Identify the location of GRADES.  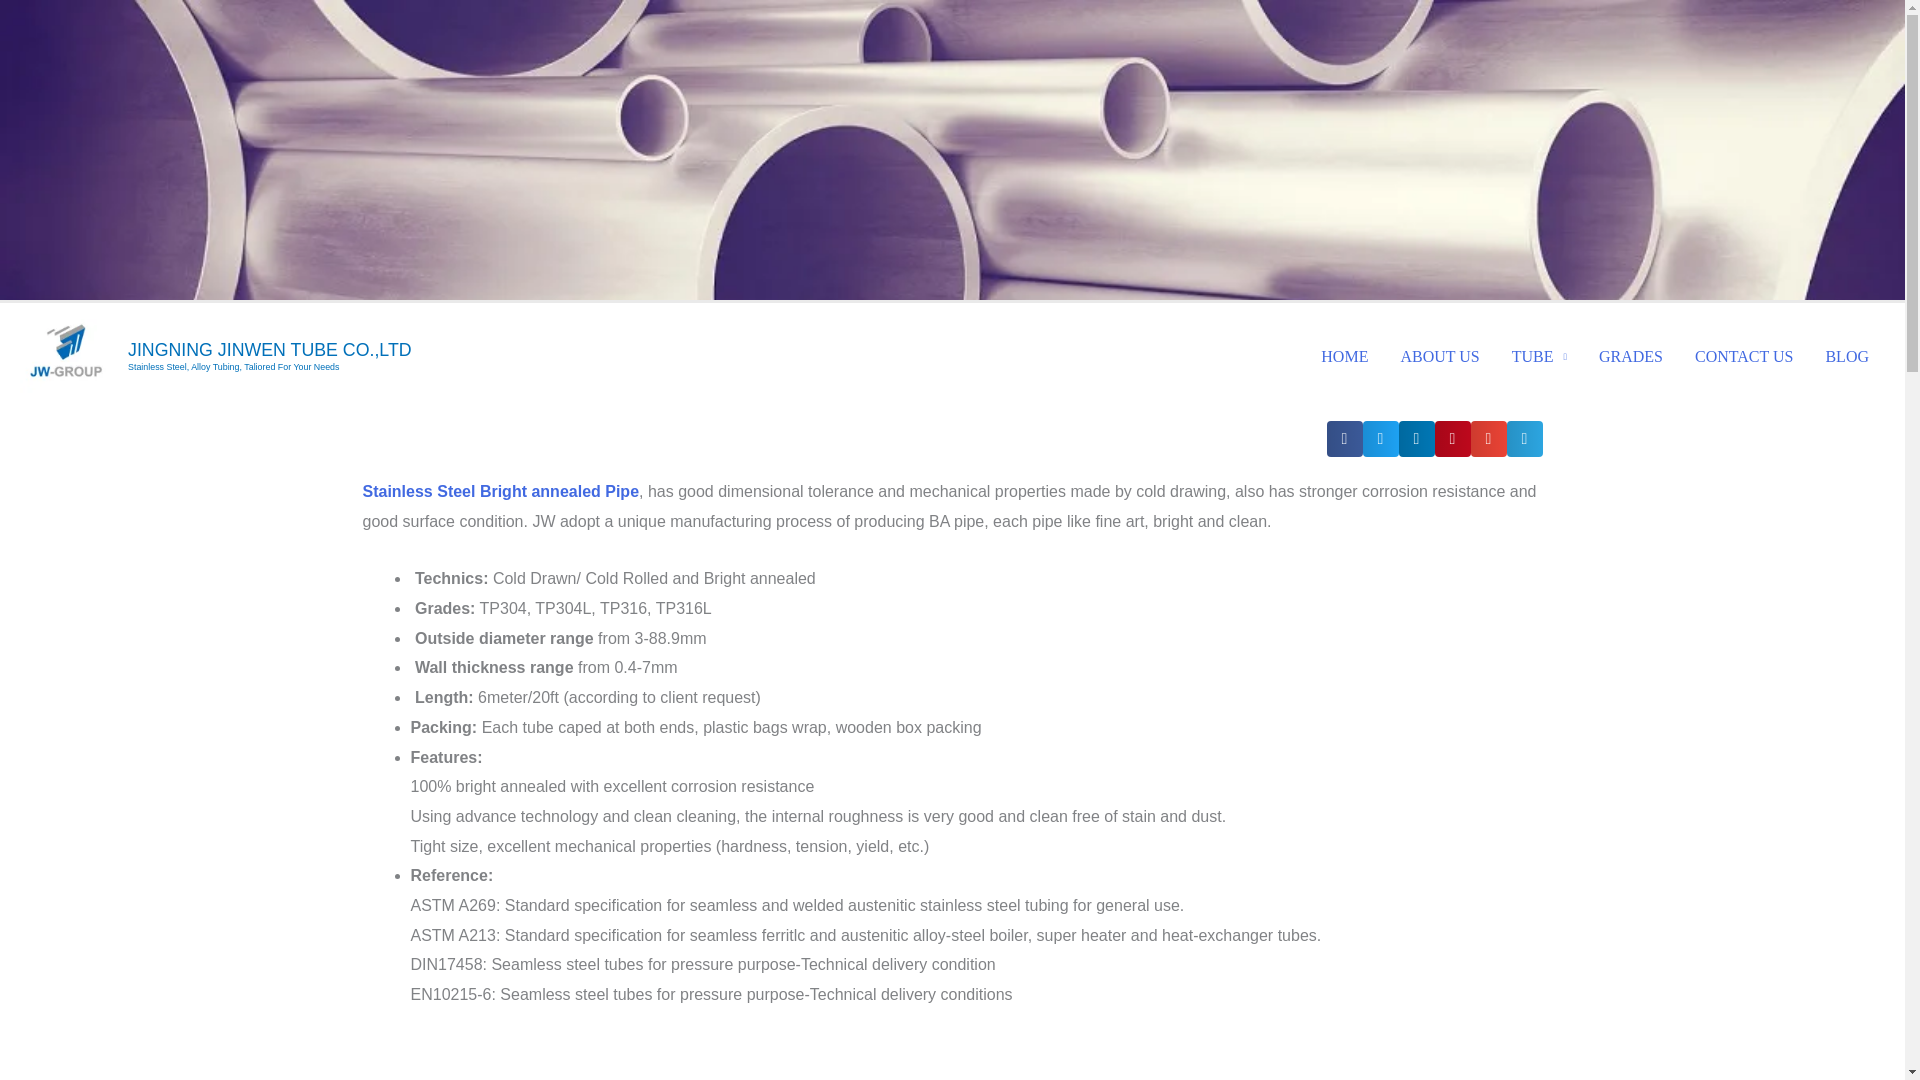
(1630, 356).